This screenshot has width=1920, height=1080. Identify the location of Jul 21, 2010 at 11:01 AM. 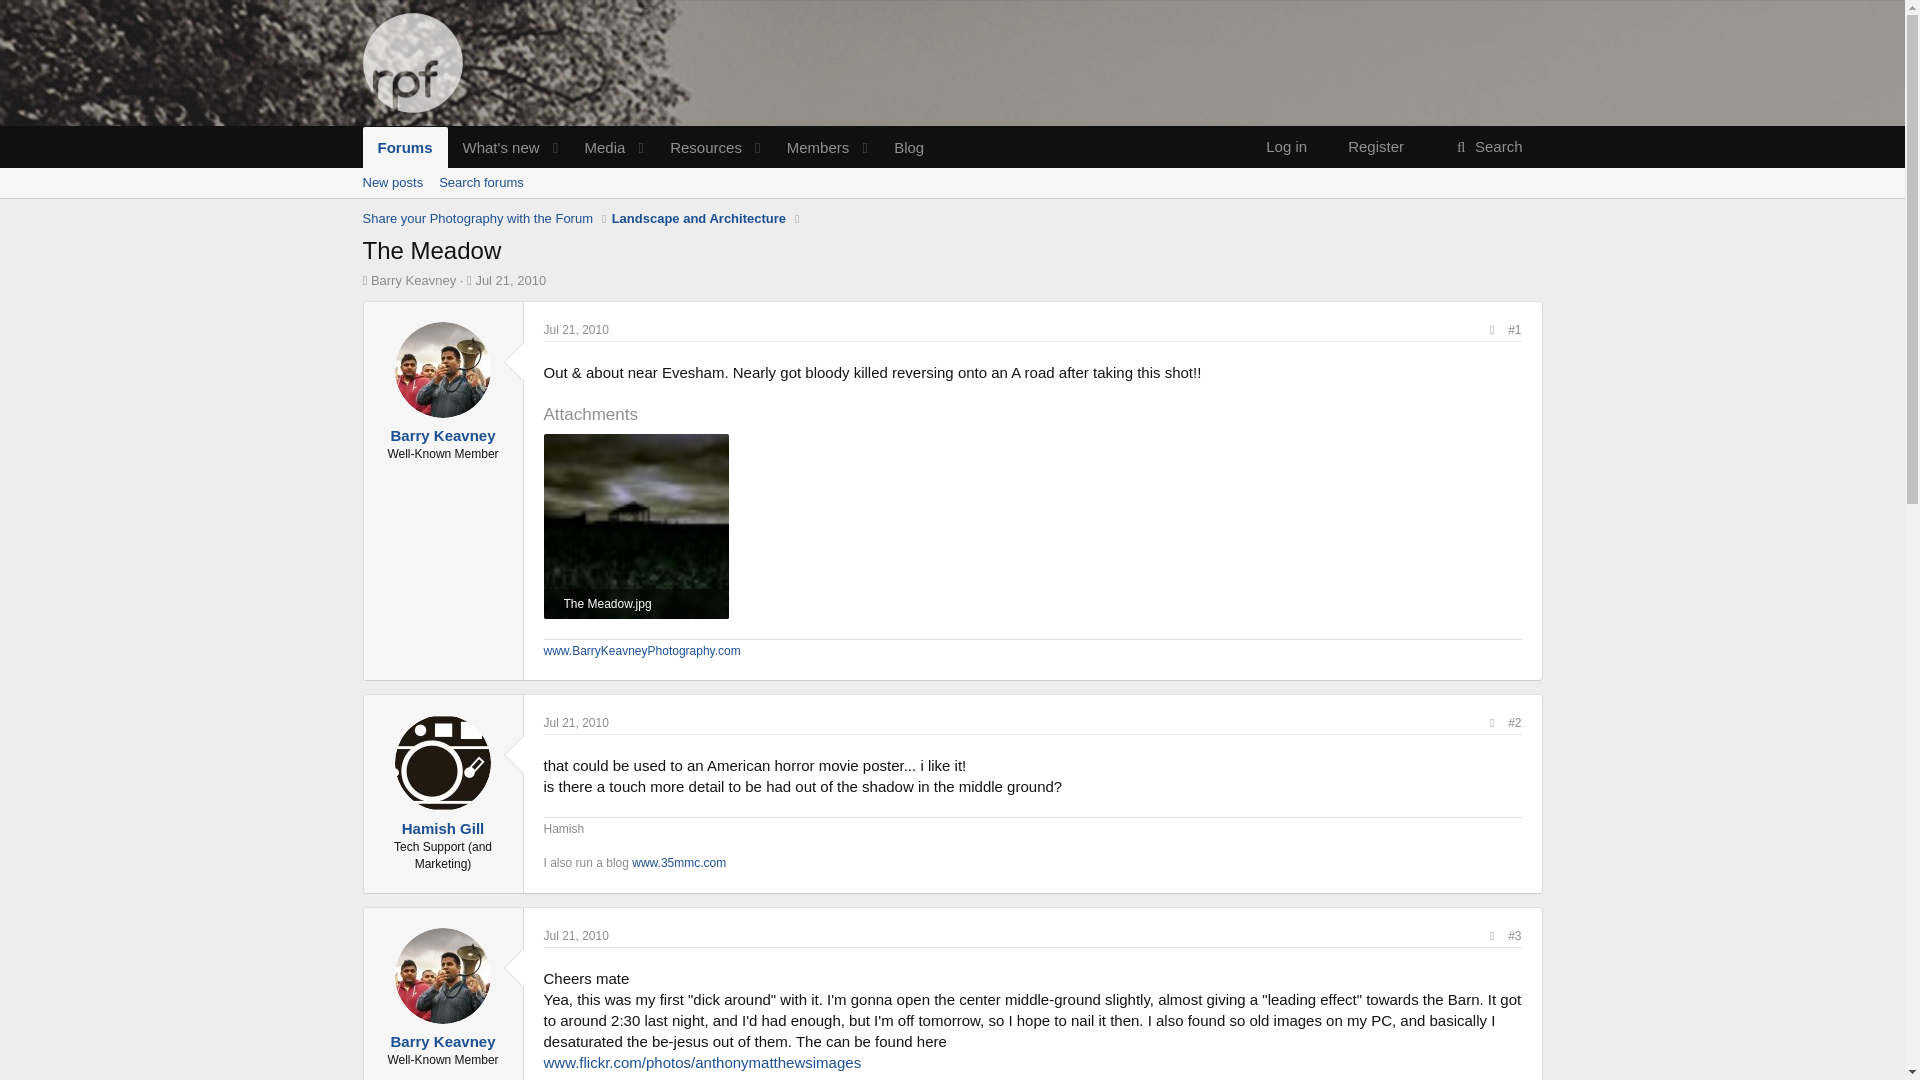
(576, 723).